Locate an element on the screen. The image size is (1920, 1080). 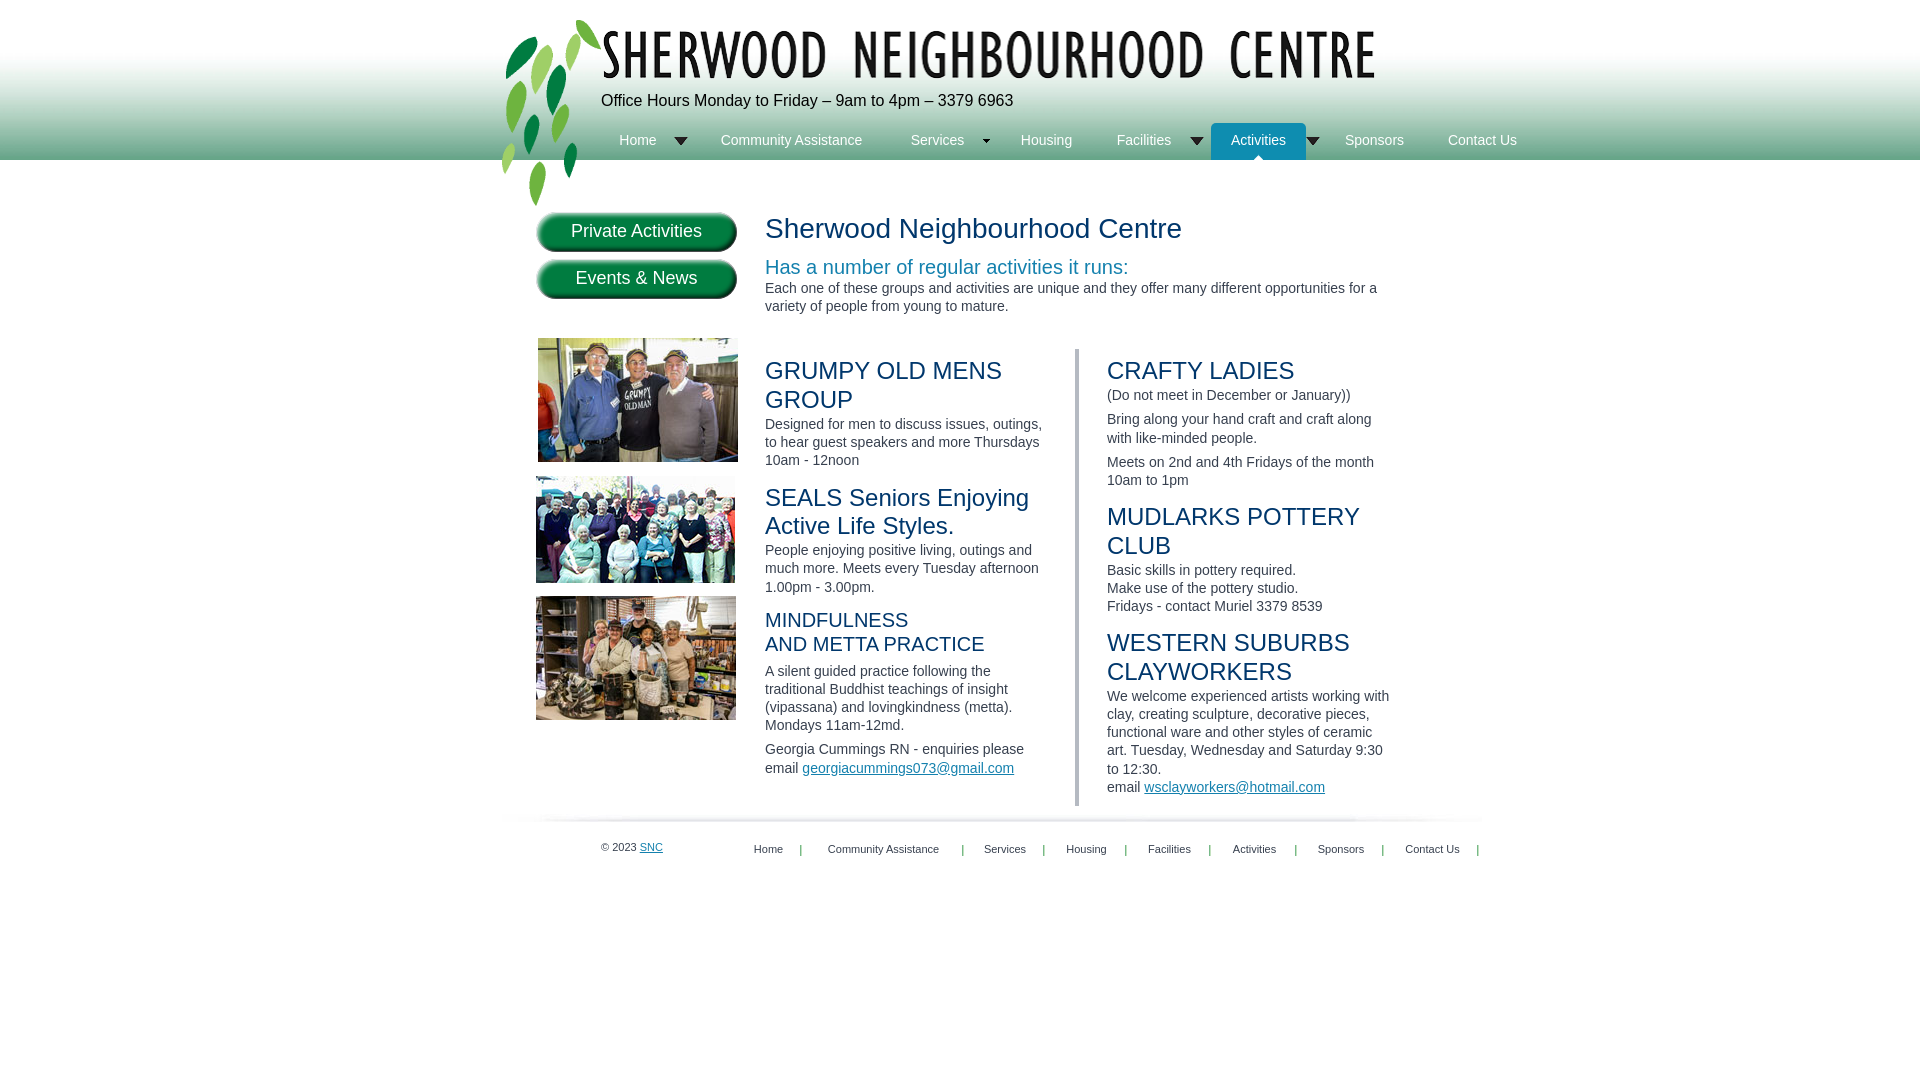
Housing is located at coordinates (1046, 142).